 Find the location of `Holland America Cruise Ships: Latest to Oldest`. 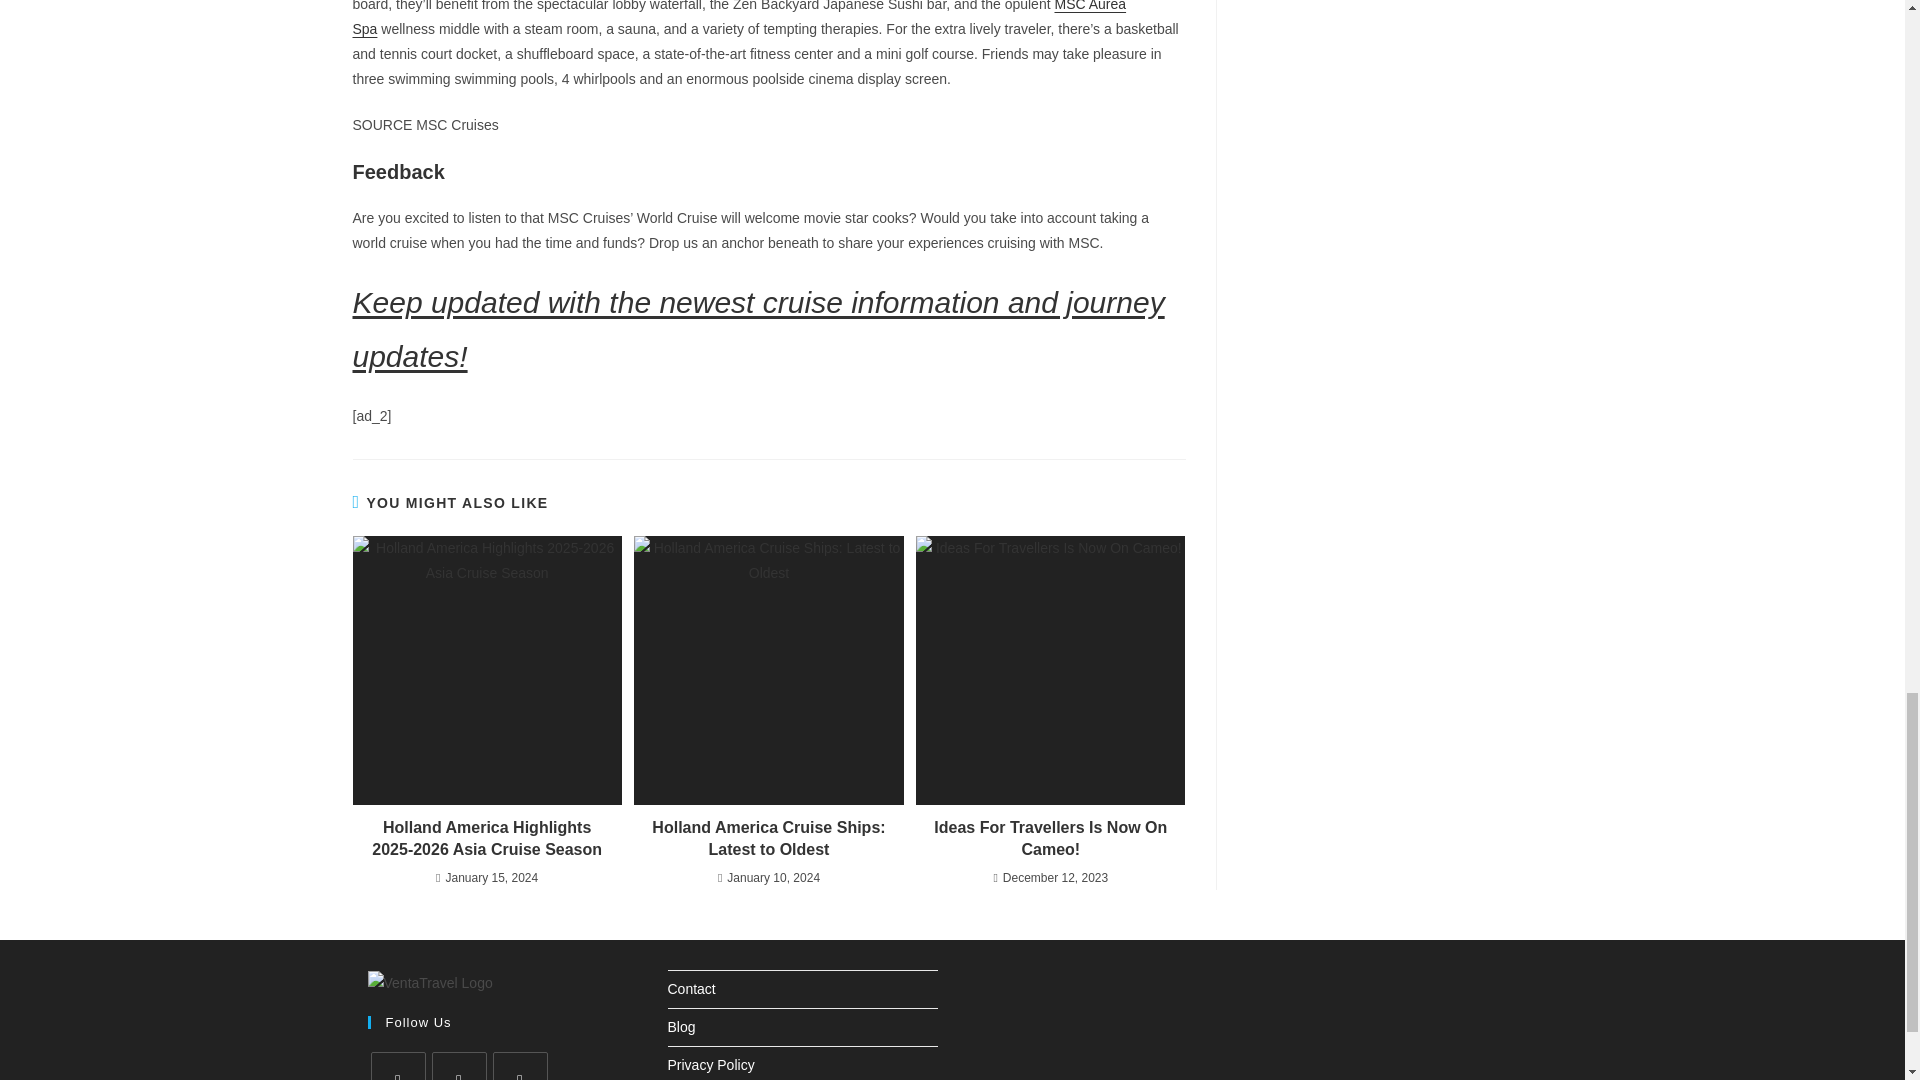

Holland America Cruise Ships: Latest to Oldest is located at coordinates (768, 670).